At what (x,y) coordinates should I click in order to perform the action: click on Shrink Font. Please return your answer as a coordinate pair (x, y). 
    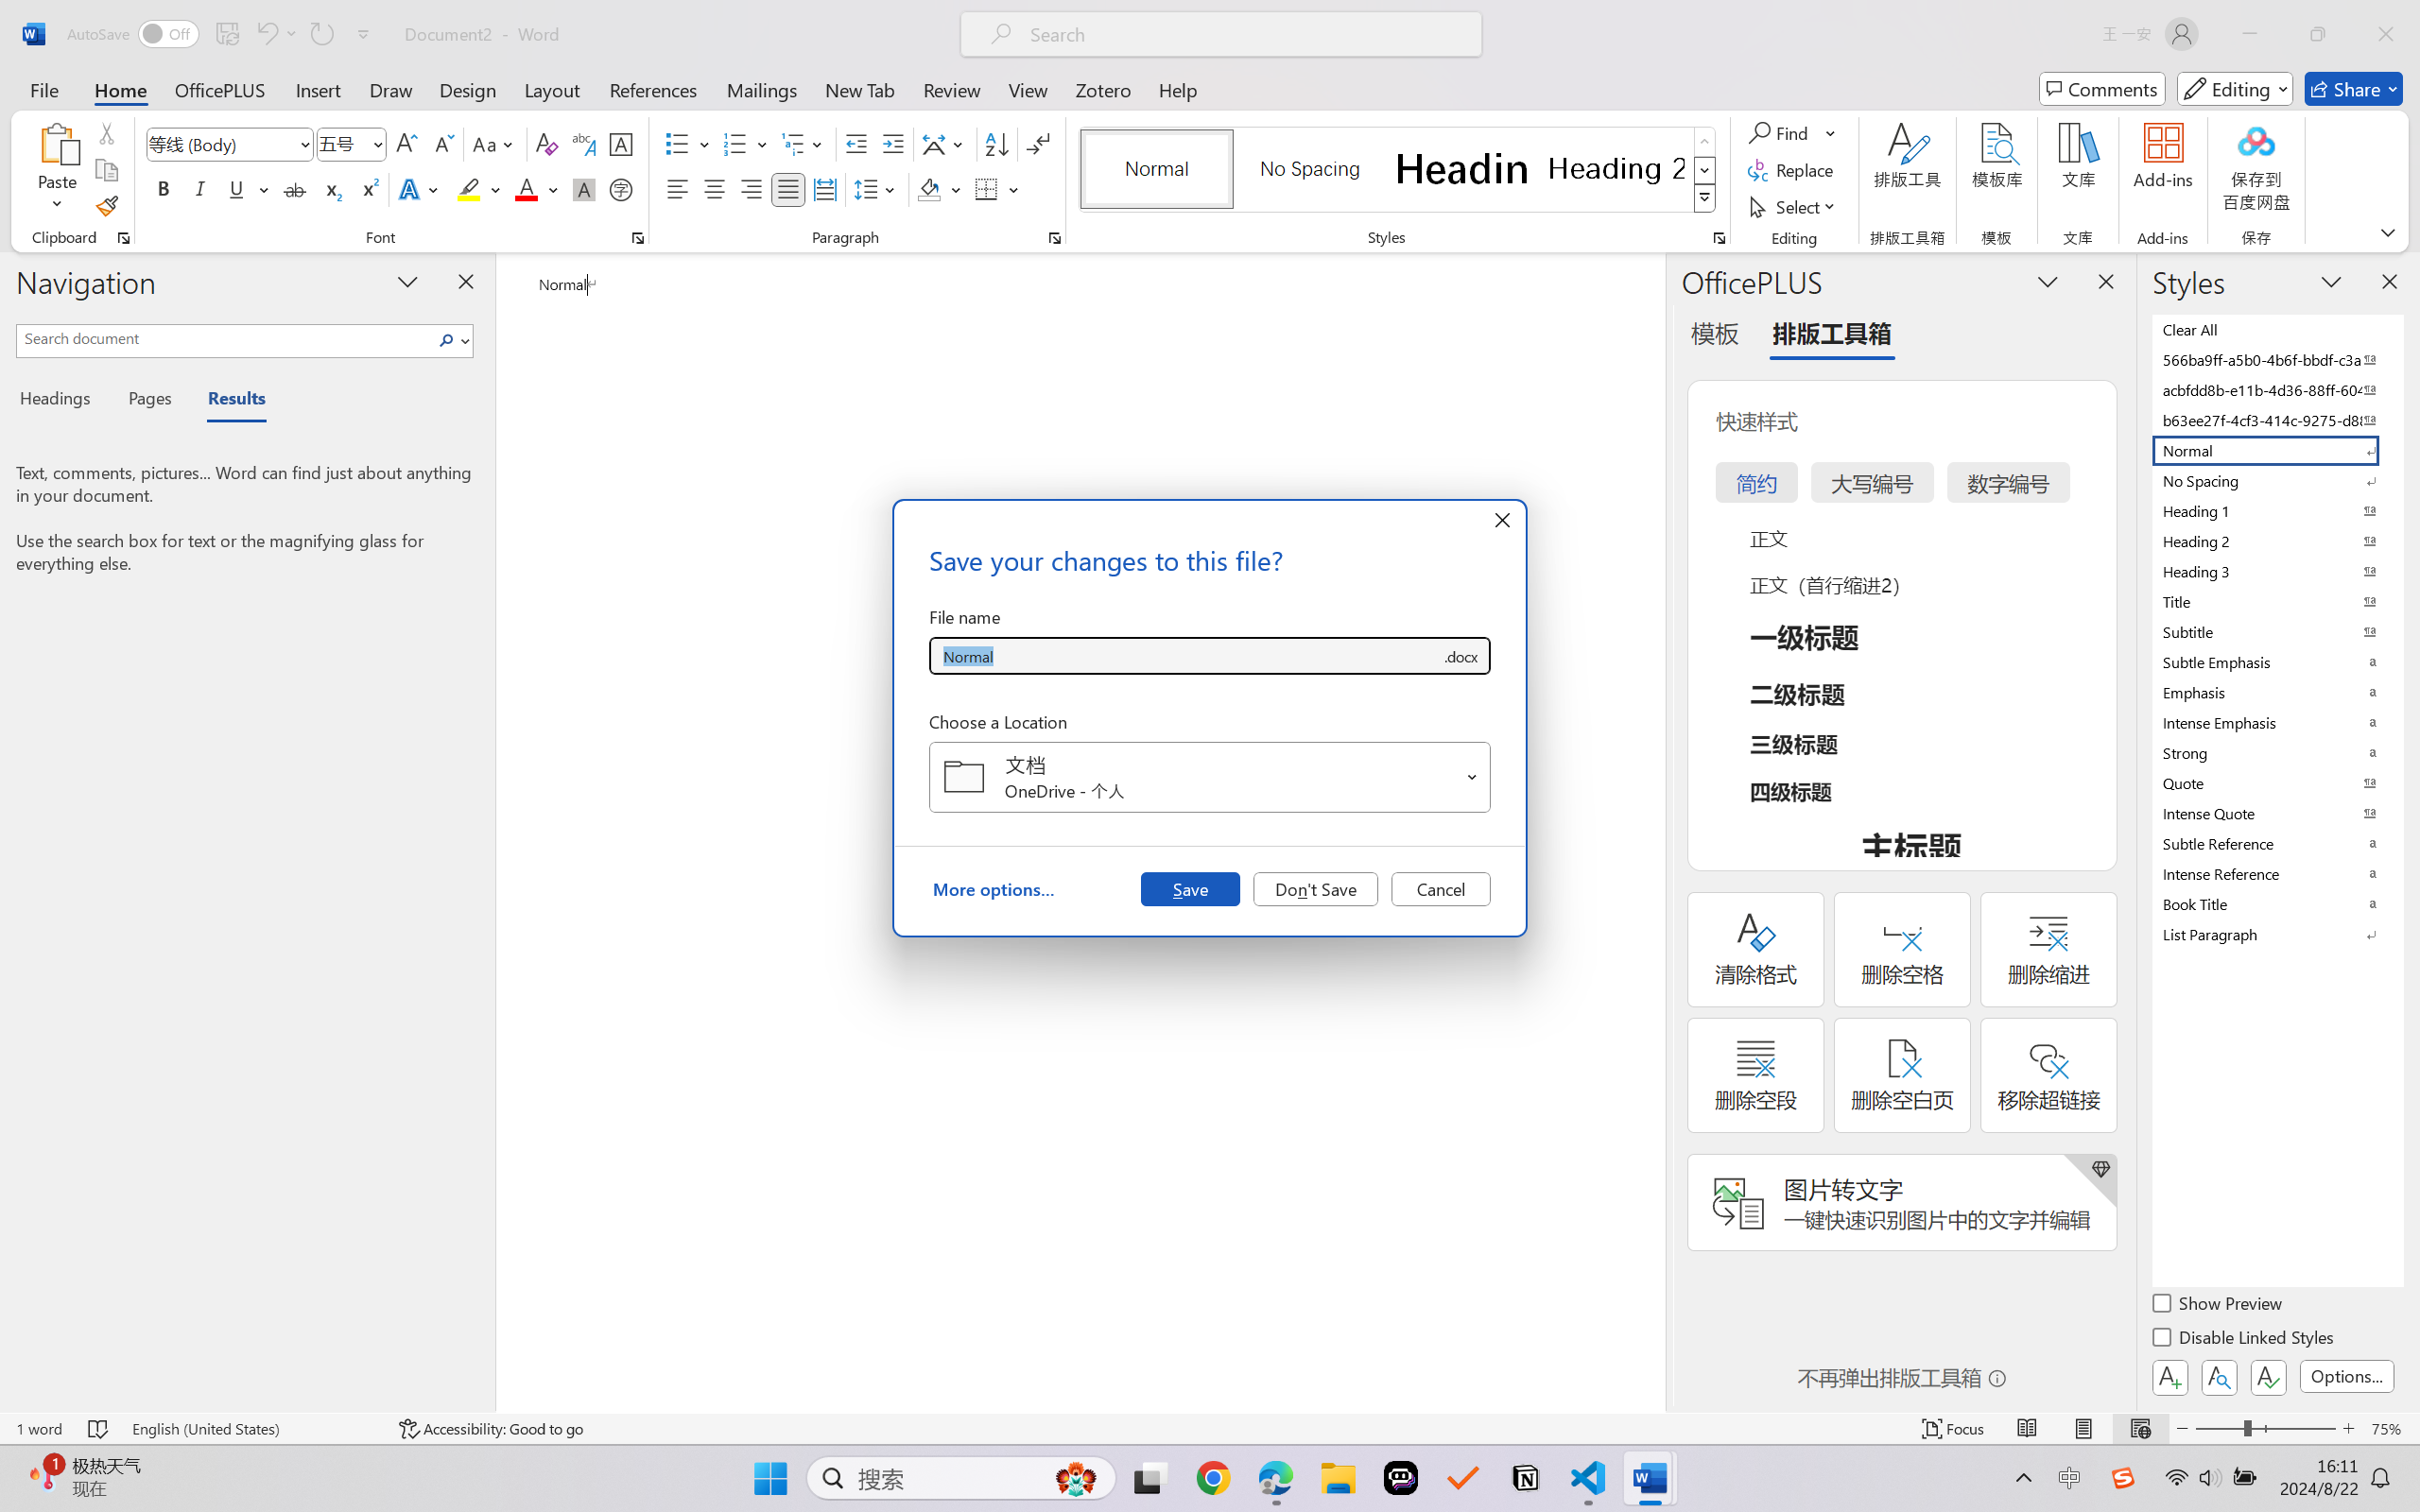
    Looking at the image, I should click on (442, 144).